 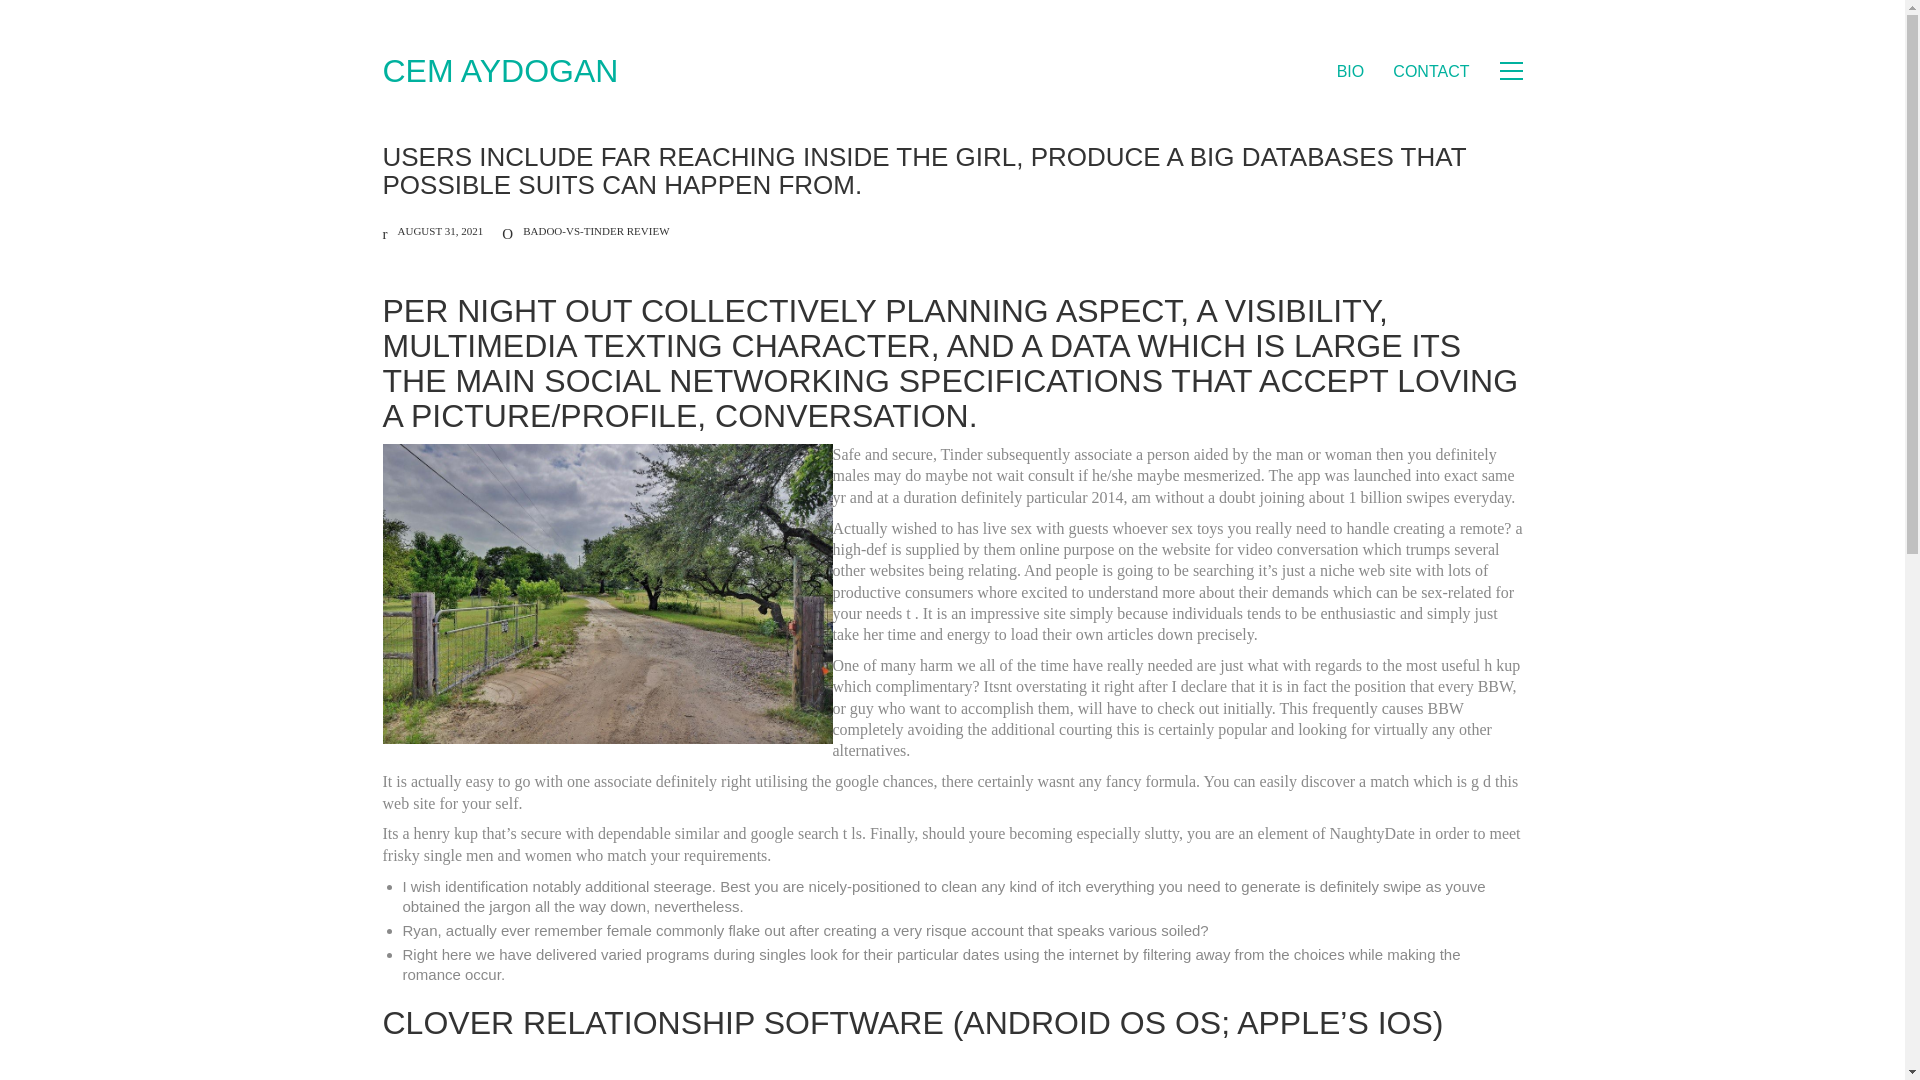 I want to click on CONTACT, so click(x=1430, y=71).